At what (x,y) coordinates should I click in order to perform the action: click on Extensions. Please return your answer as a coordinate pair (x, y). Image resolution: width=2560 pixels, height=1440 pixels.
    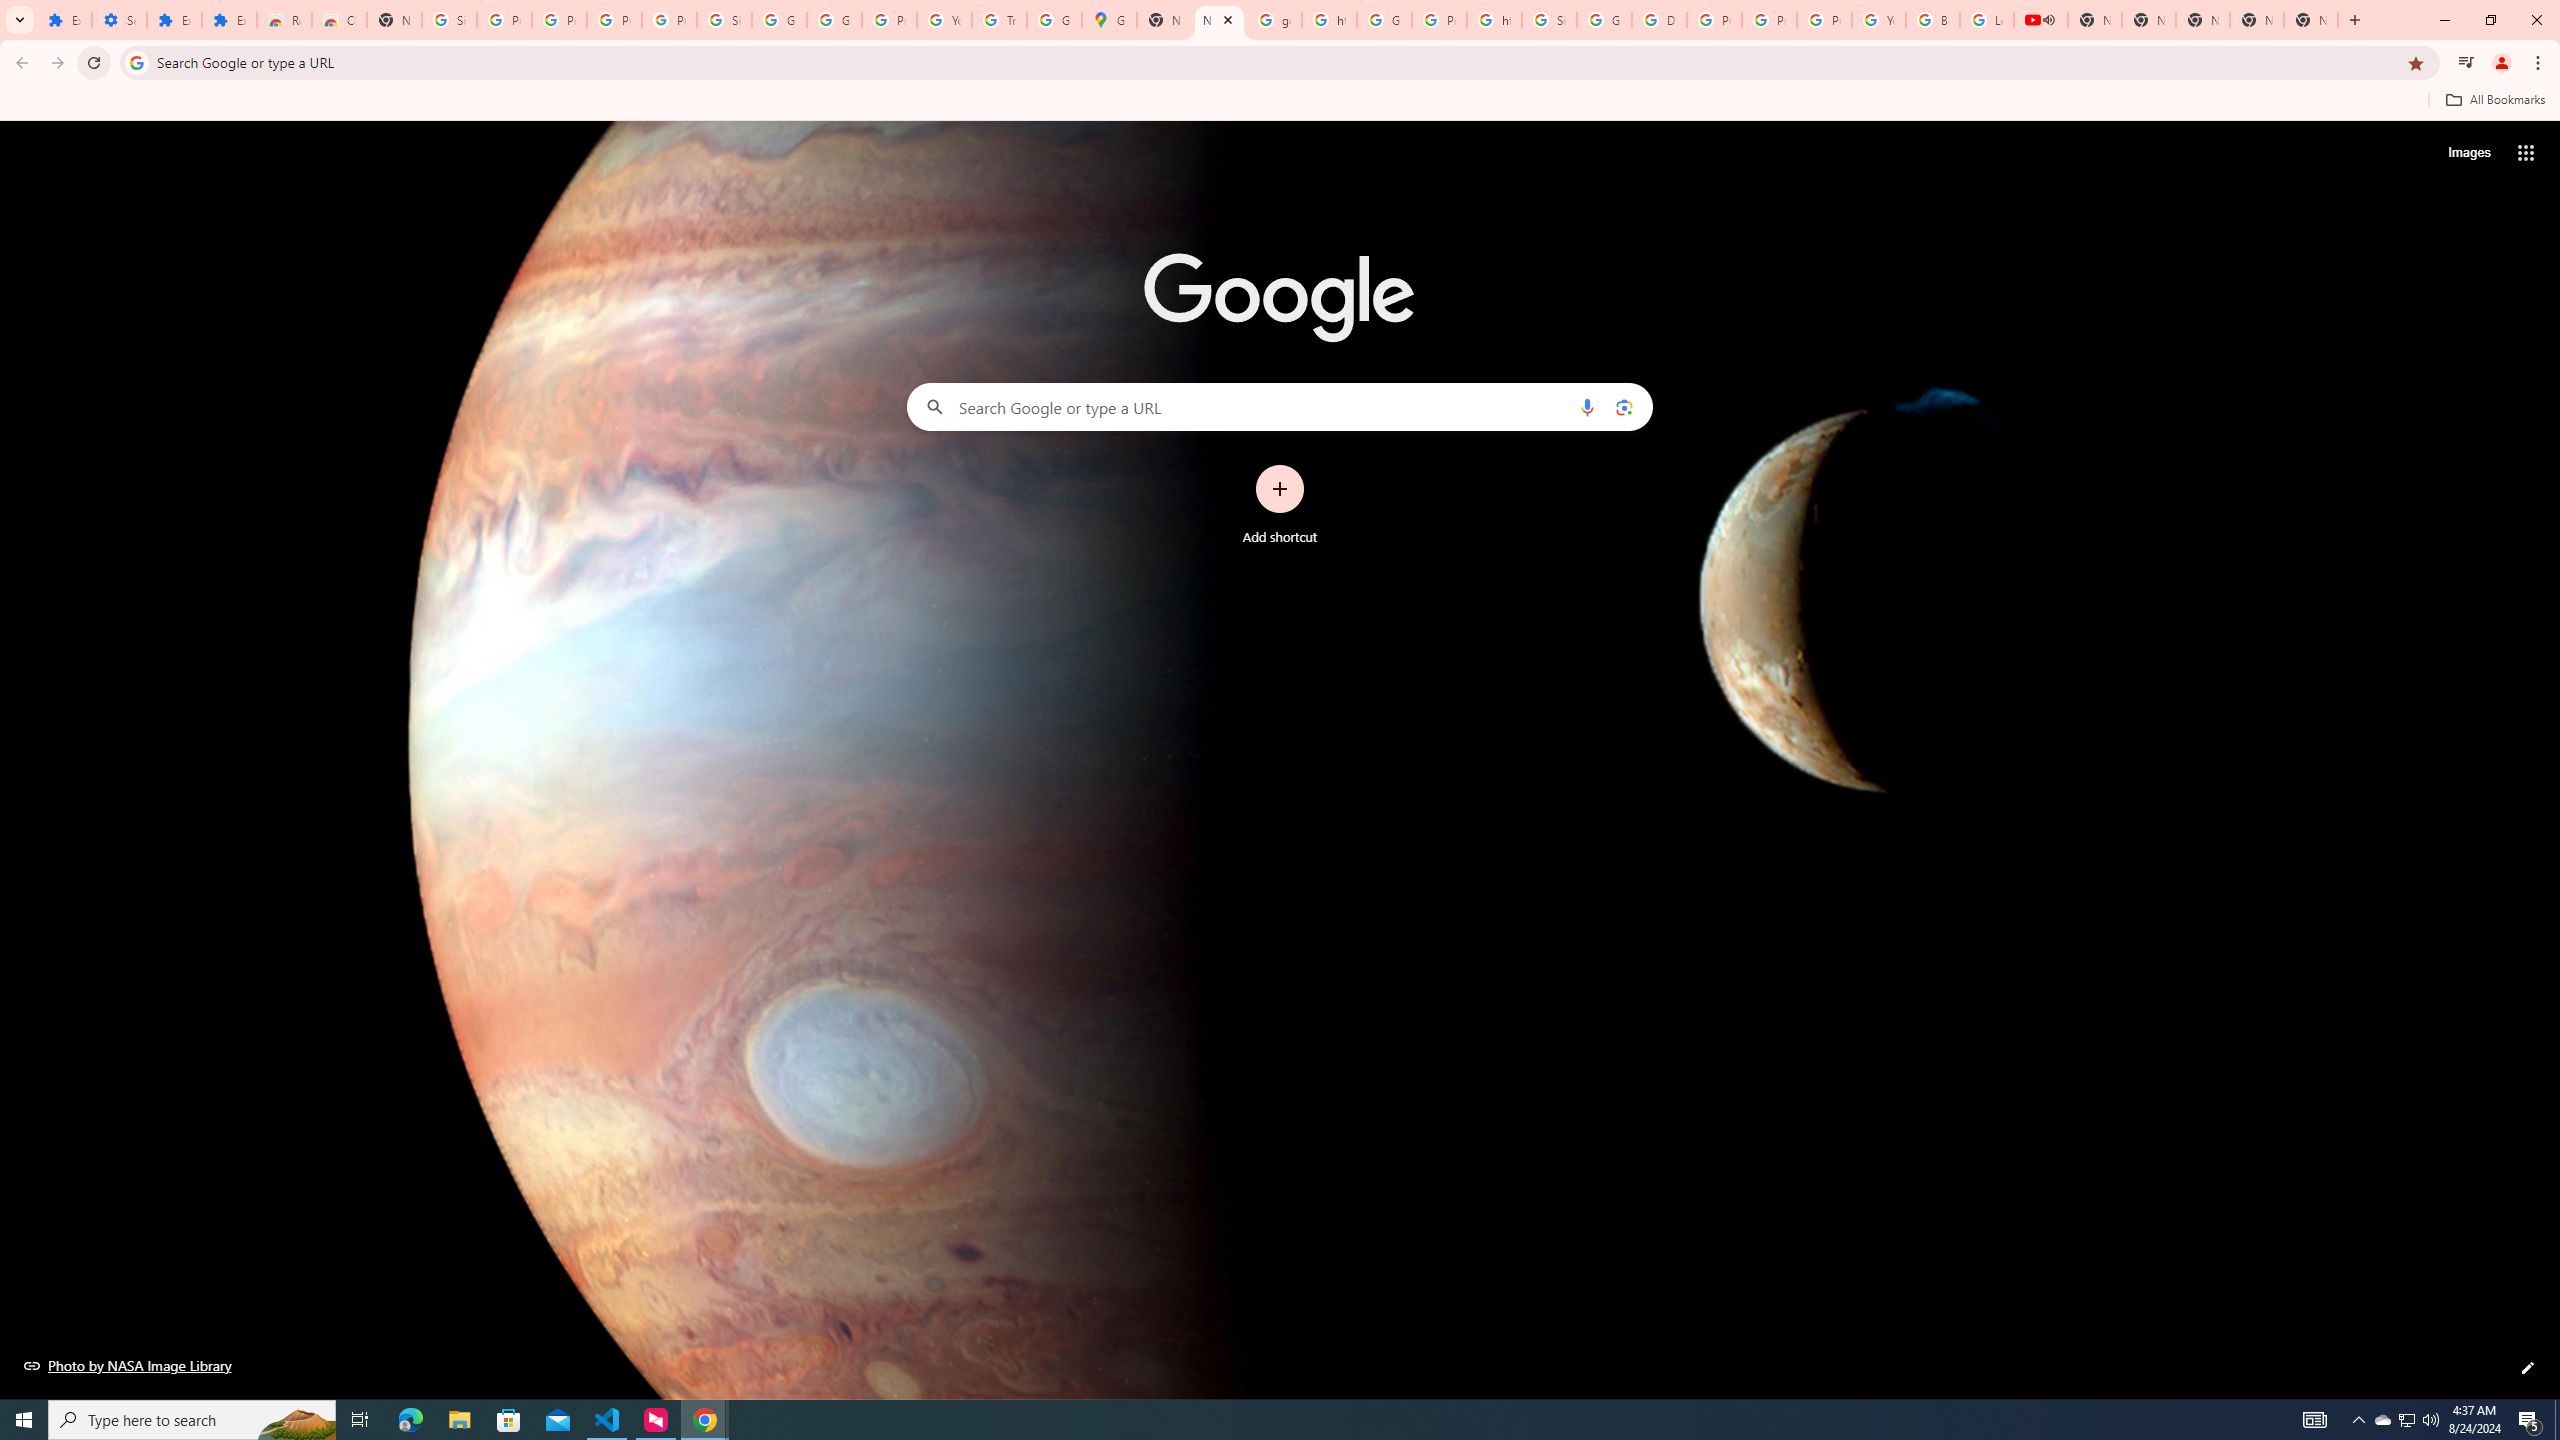
    Looking at the image, I should click on (229, 20).